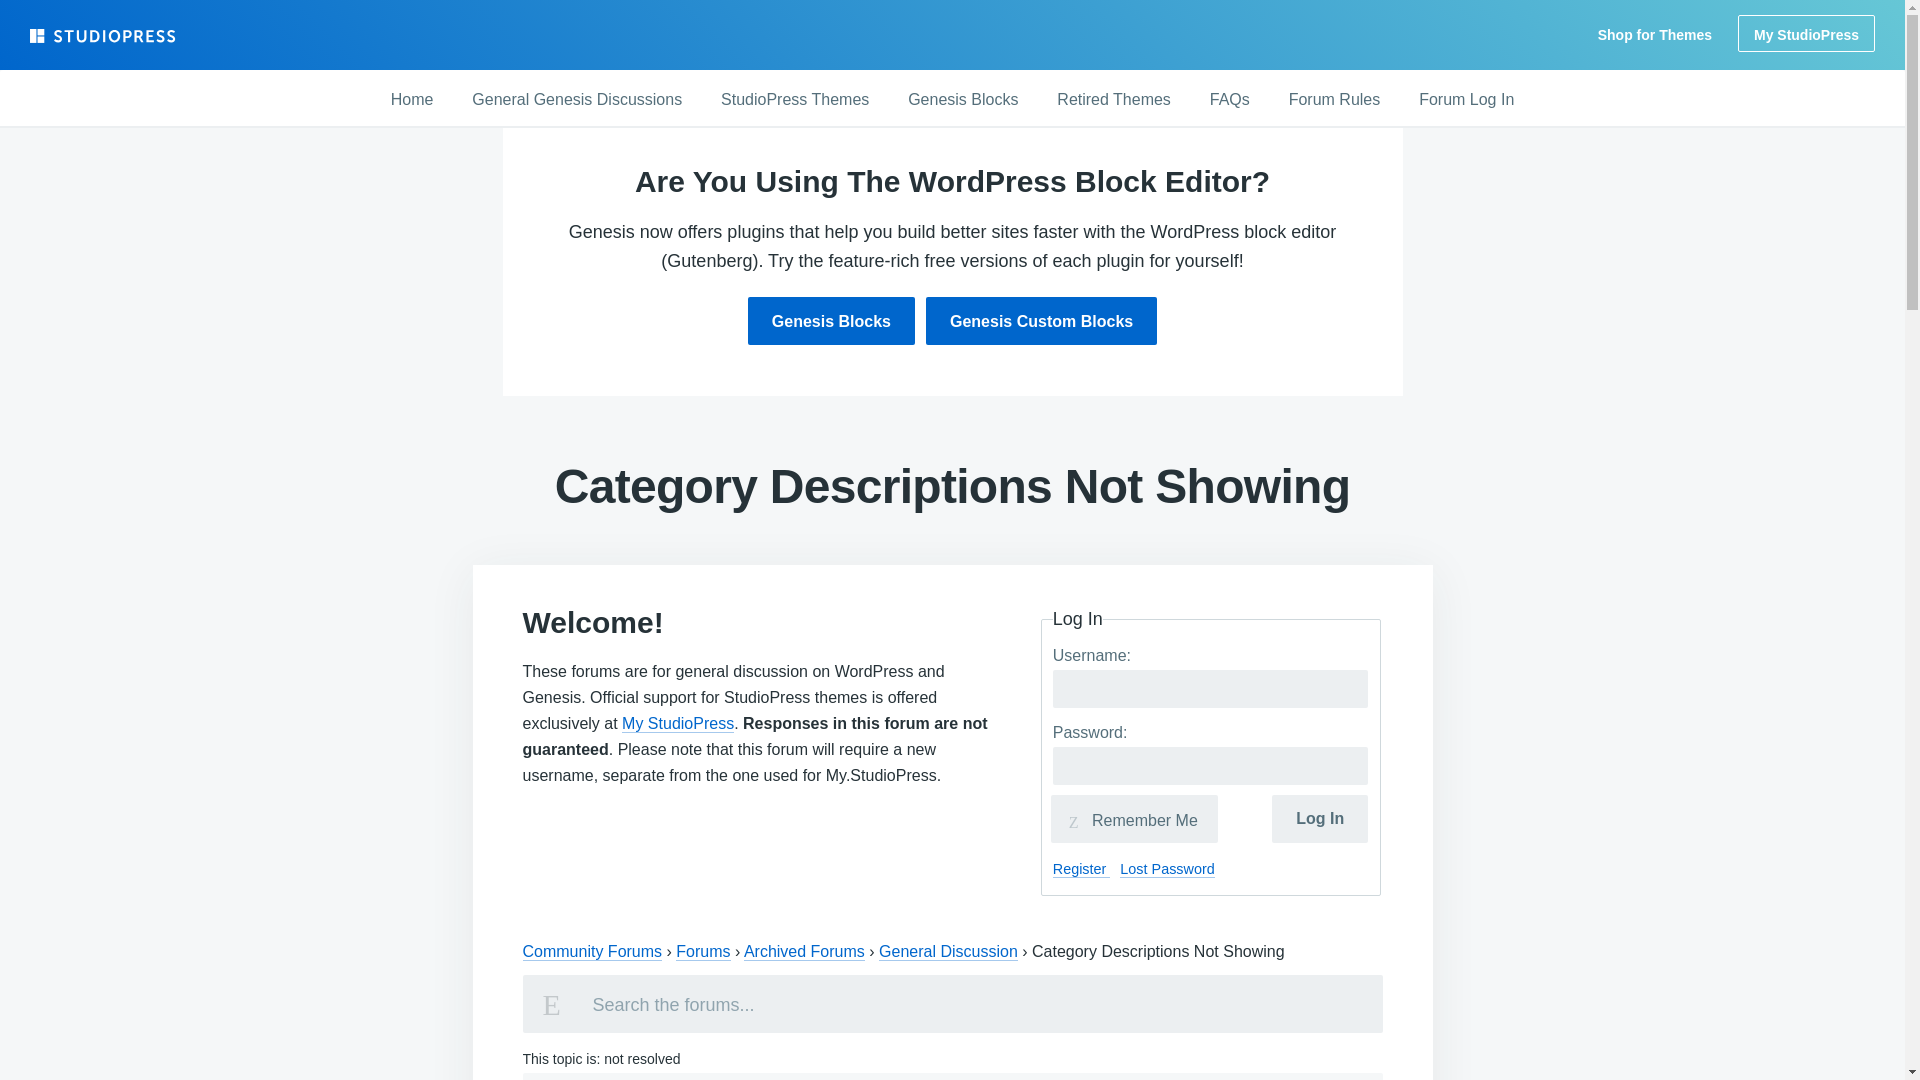 This screenshot has height=1080, width=1920. What do you see at coordinates (592, 952) in the screenshot?
I see `Community Forums` at bounding box center [592, 952].